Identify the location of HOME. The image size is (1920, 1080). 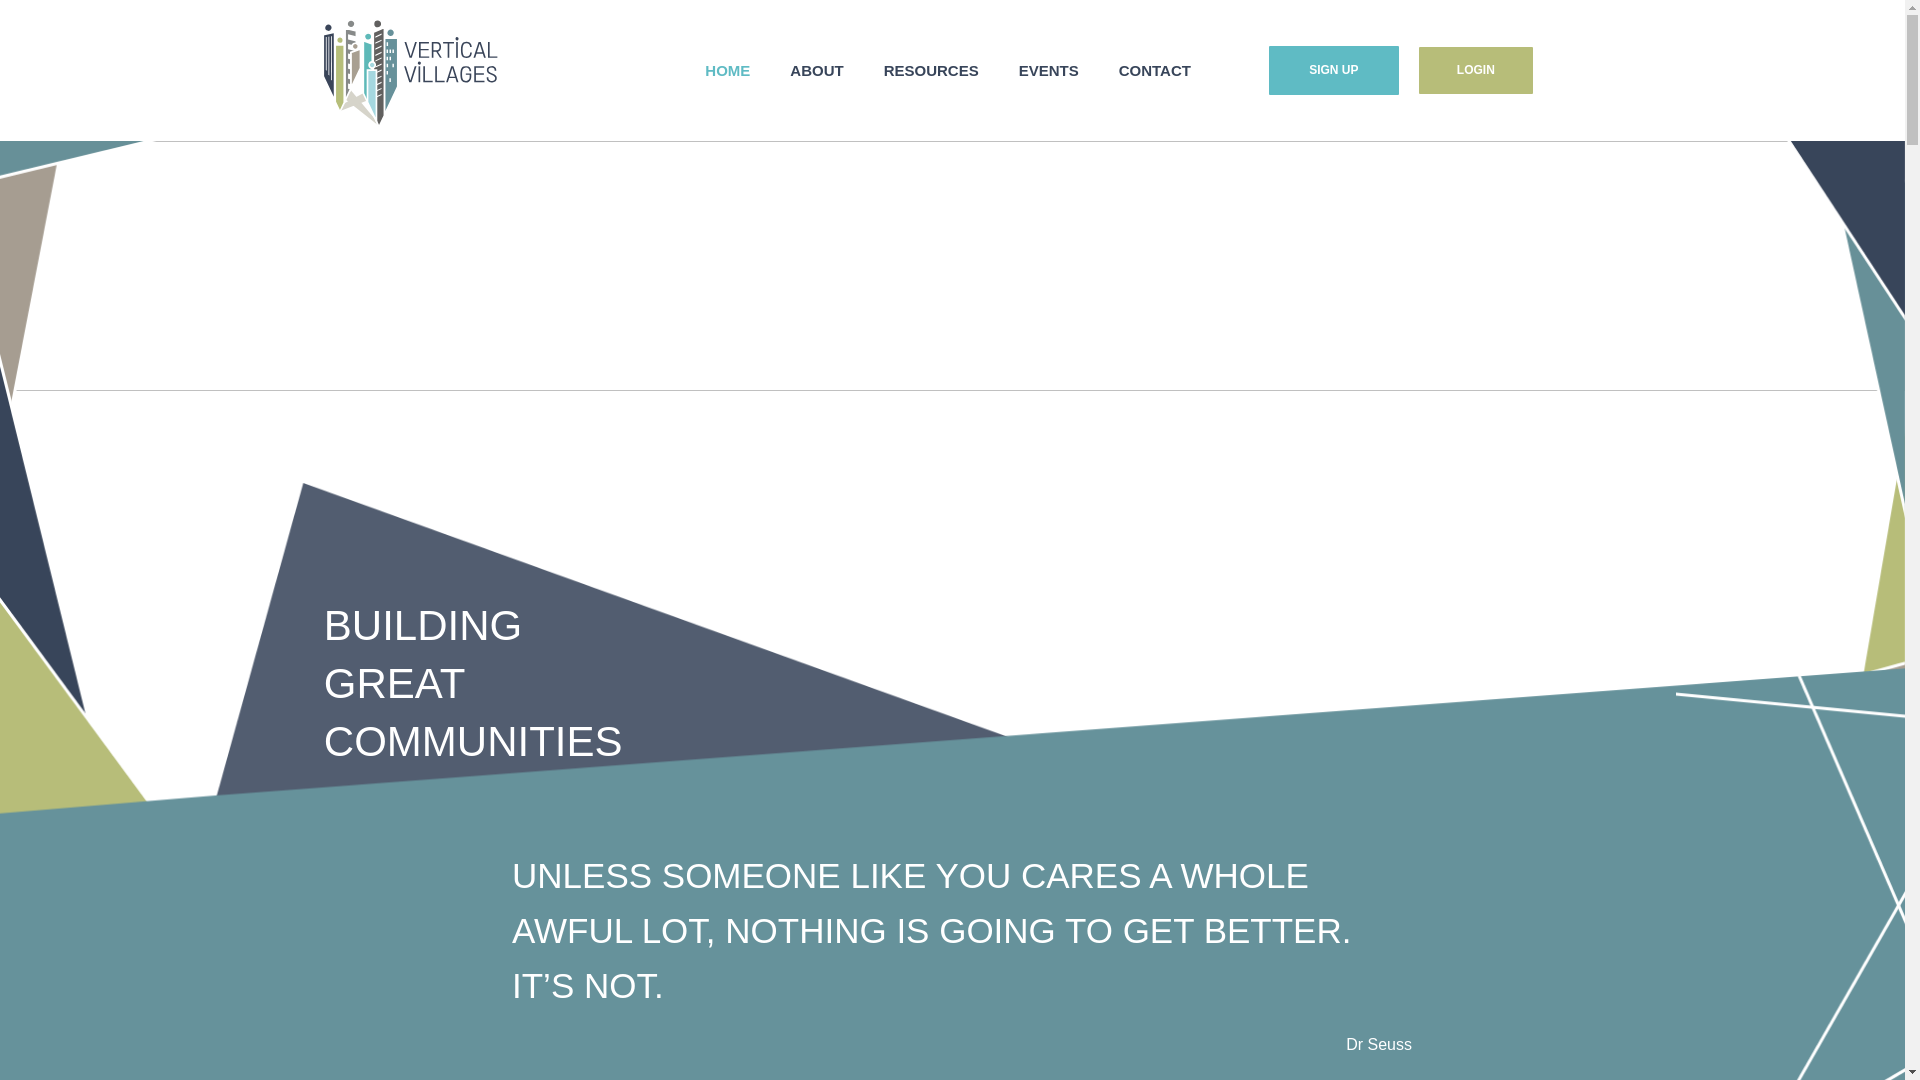
(728, 71).